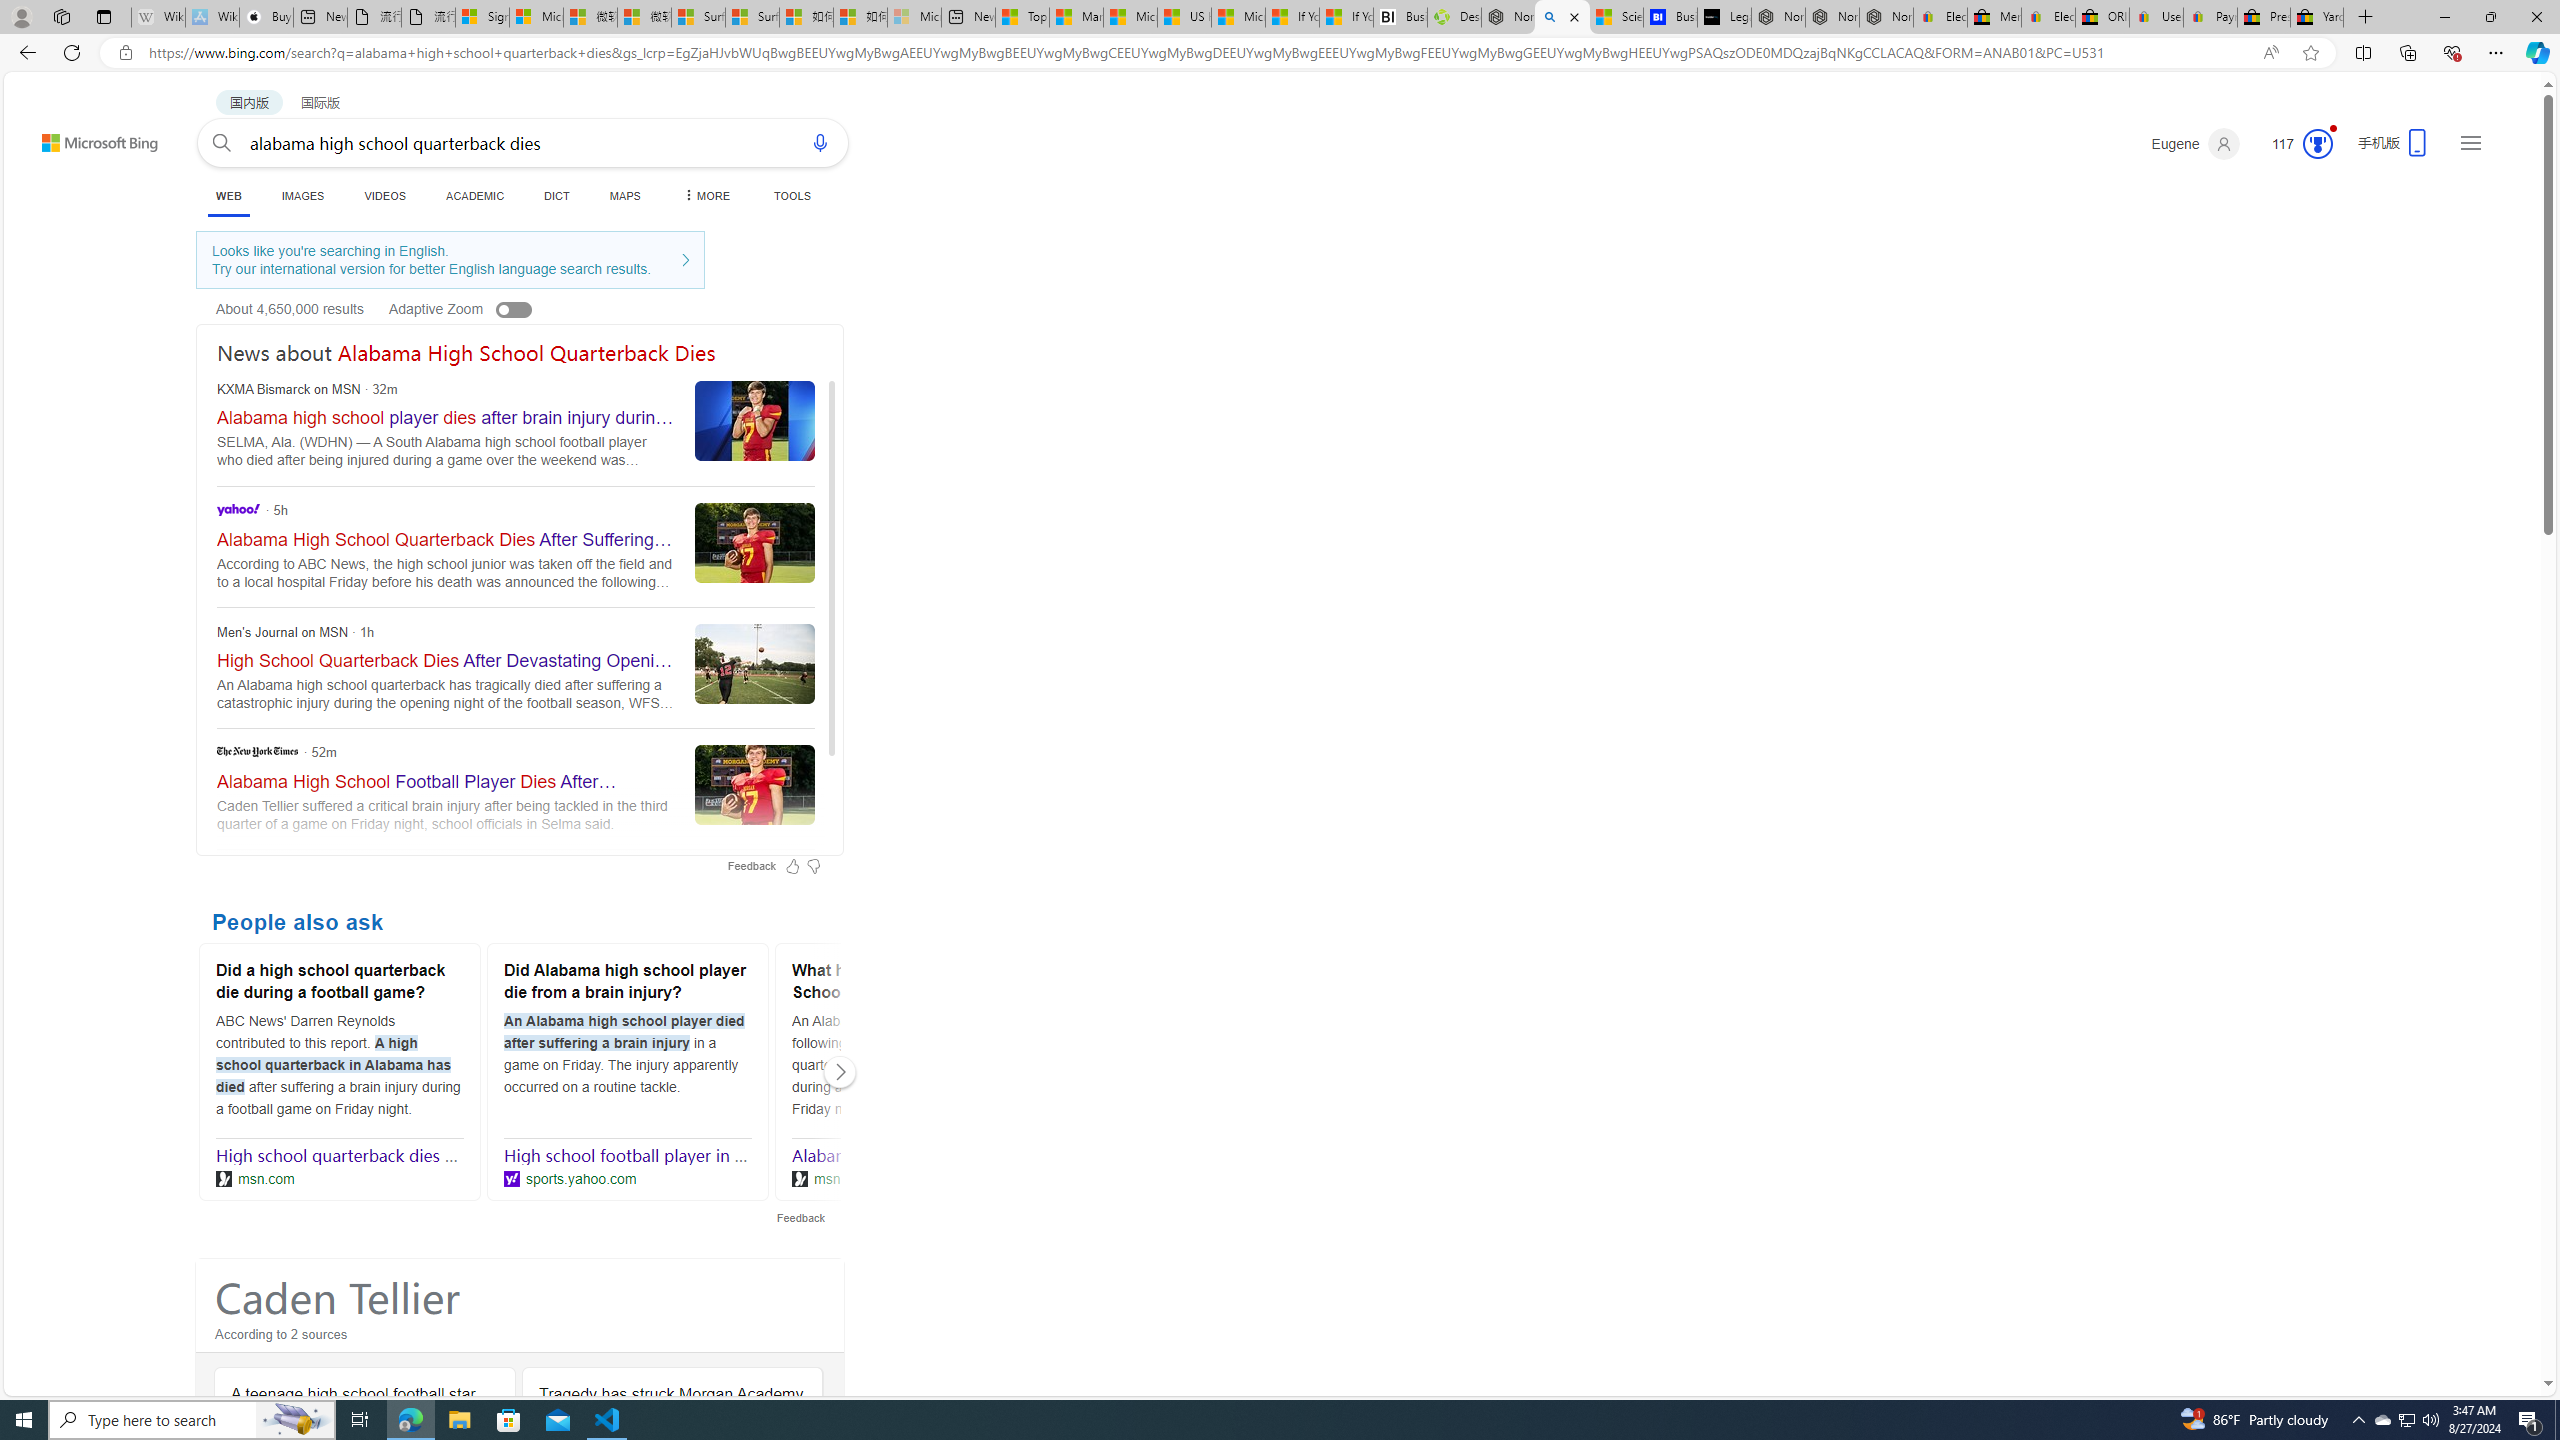 This screenshot has width=2560, height=1440. What do you see at coordinates (1454, 17) in the screenshot?
I see `Descarga Driver Updater` at bounding box center [1454, 17].